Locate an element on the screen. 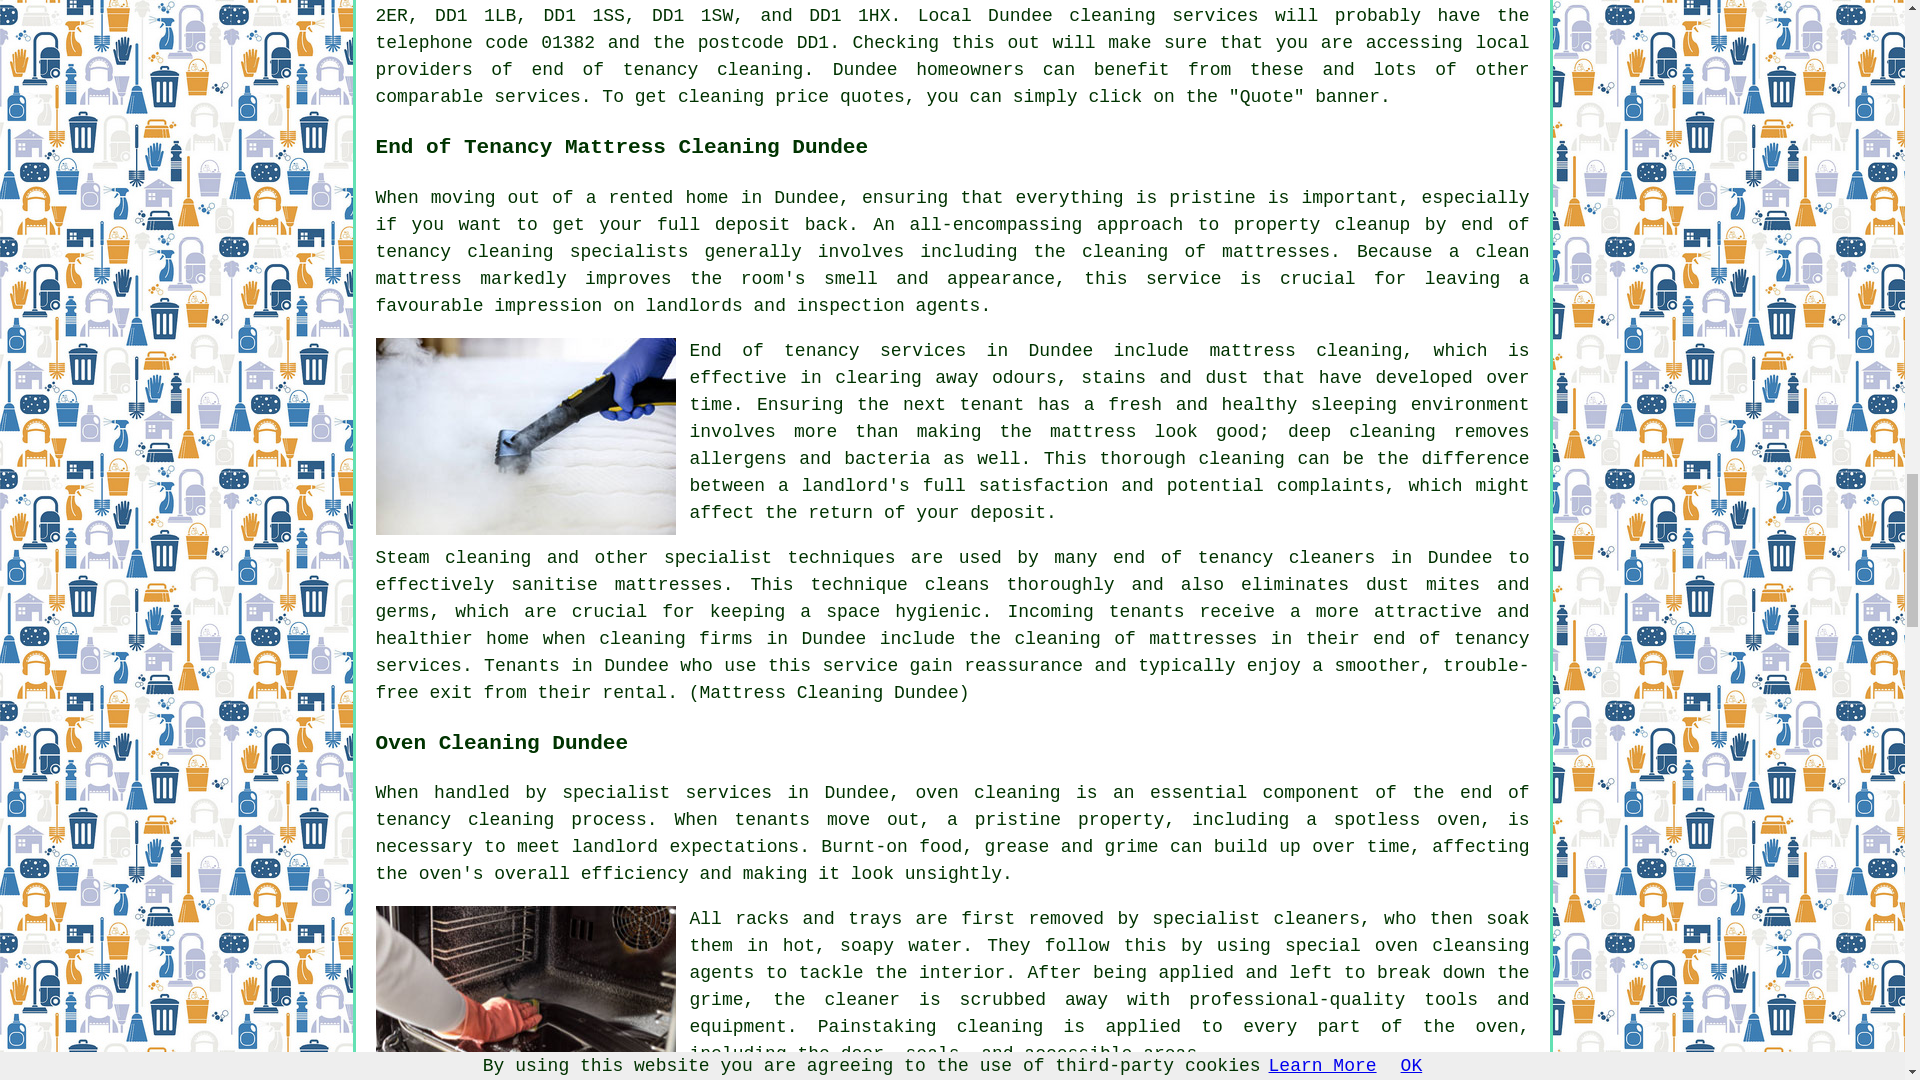 Image resolution: width=1920 pixels, height=1080 pixels. end of tenancy cleaning is located at coordinates (668, 70).